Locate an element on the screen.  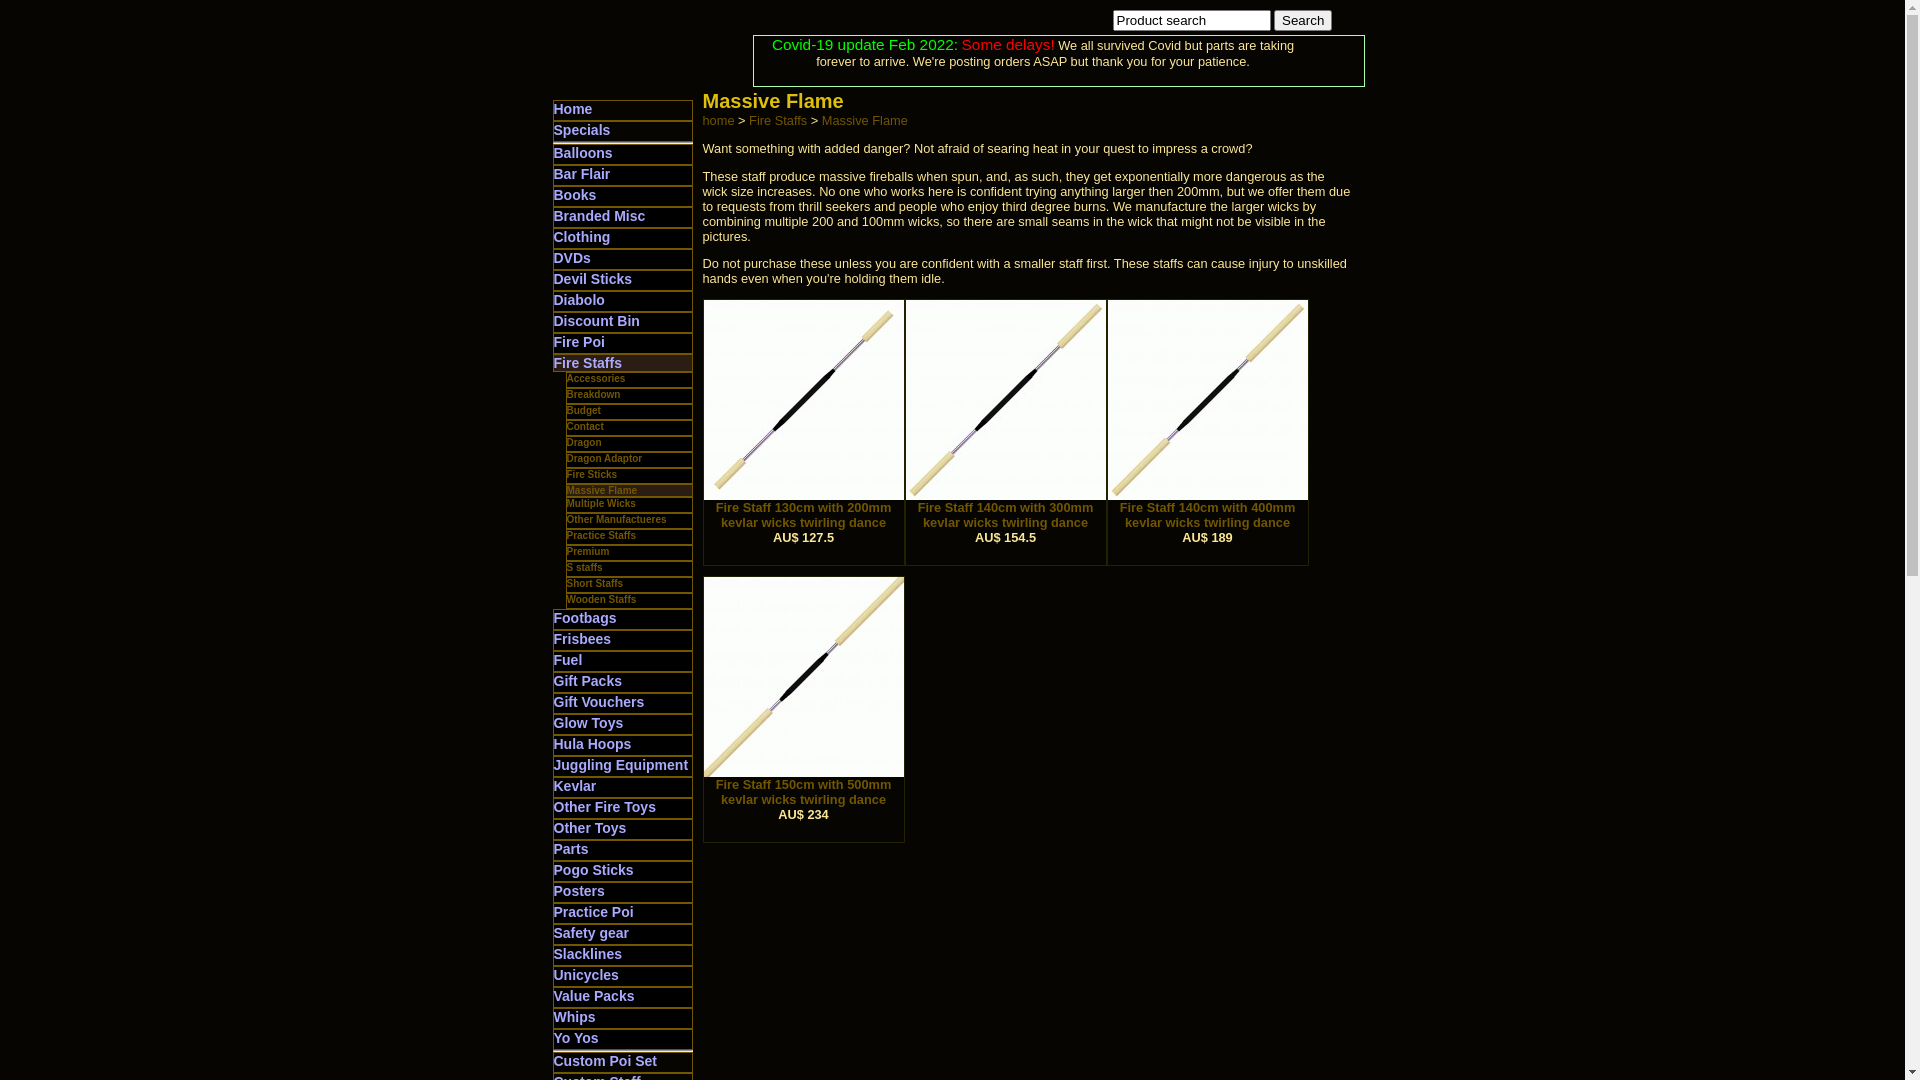
Breakdown is located at coordinates (593, 394).